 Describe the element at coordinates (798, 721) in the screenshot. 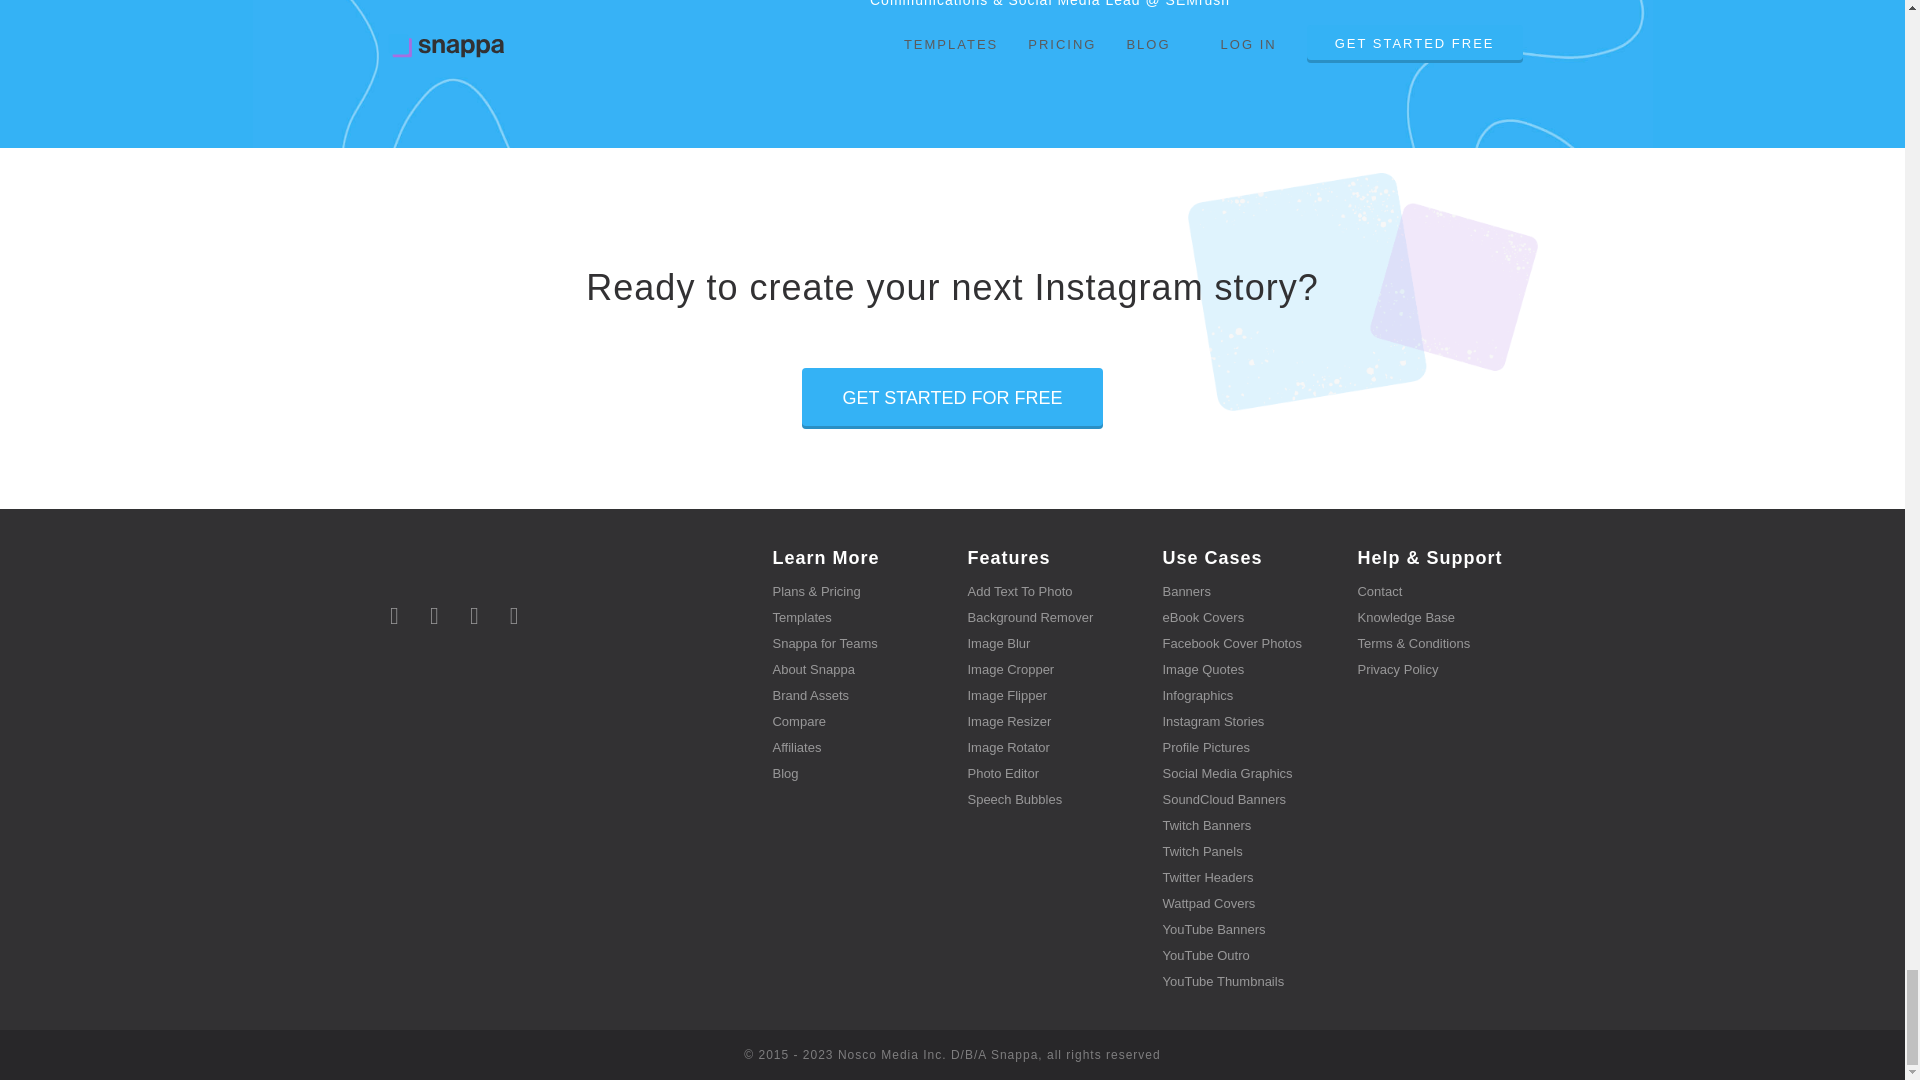

I see `Compare` at that location.